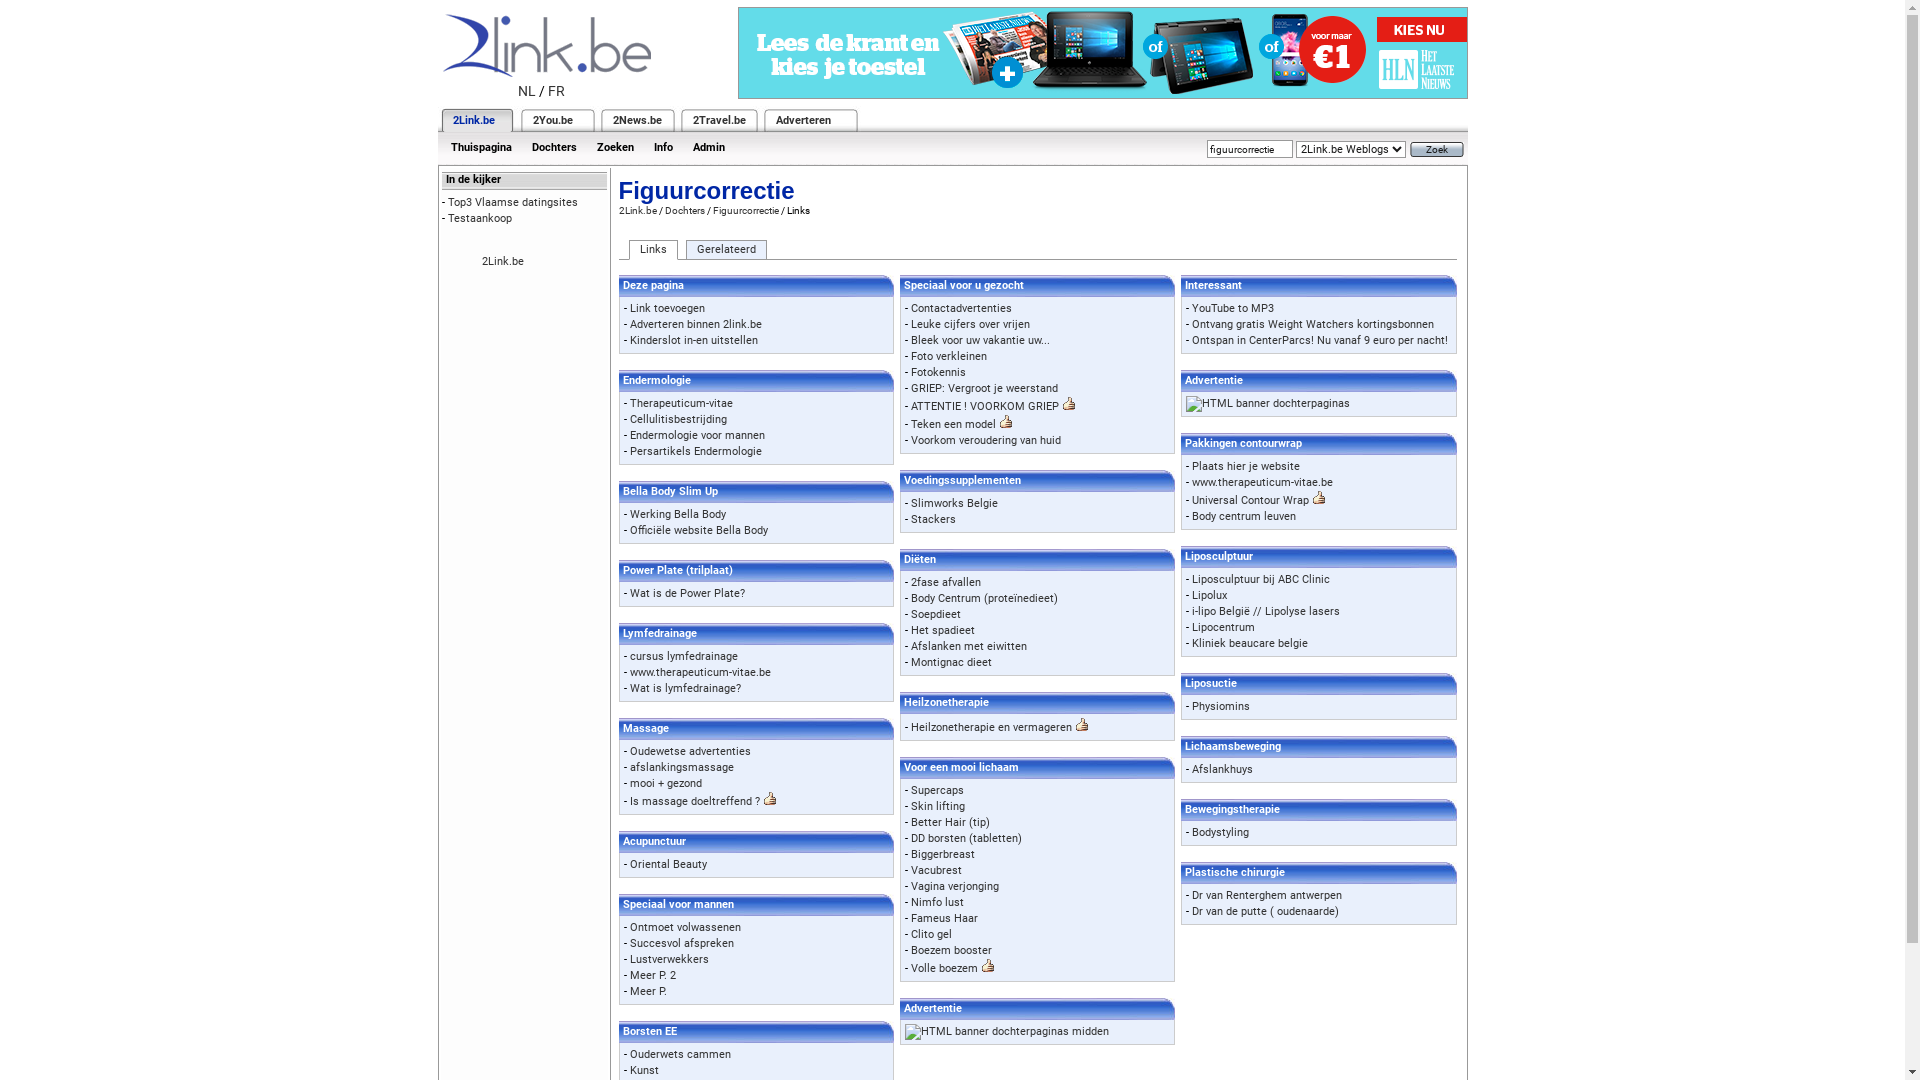 The height and width of the screenshot is (1080, 1920). Describe the element at coordinates (936, 870) in the screenshot. I see `Vacubrest` at that location.